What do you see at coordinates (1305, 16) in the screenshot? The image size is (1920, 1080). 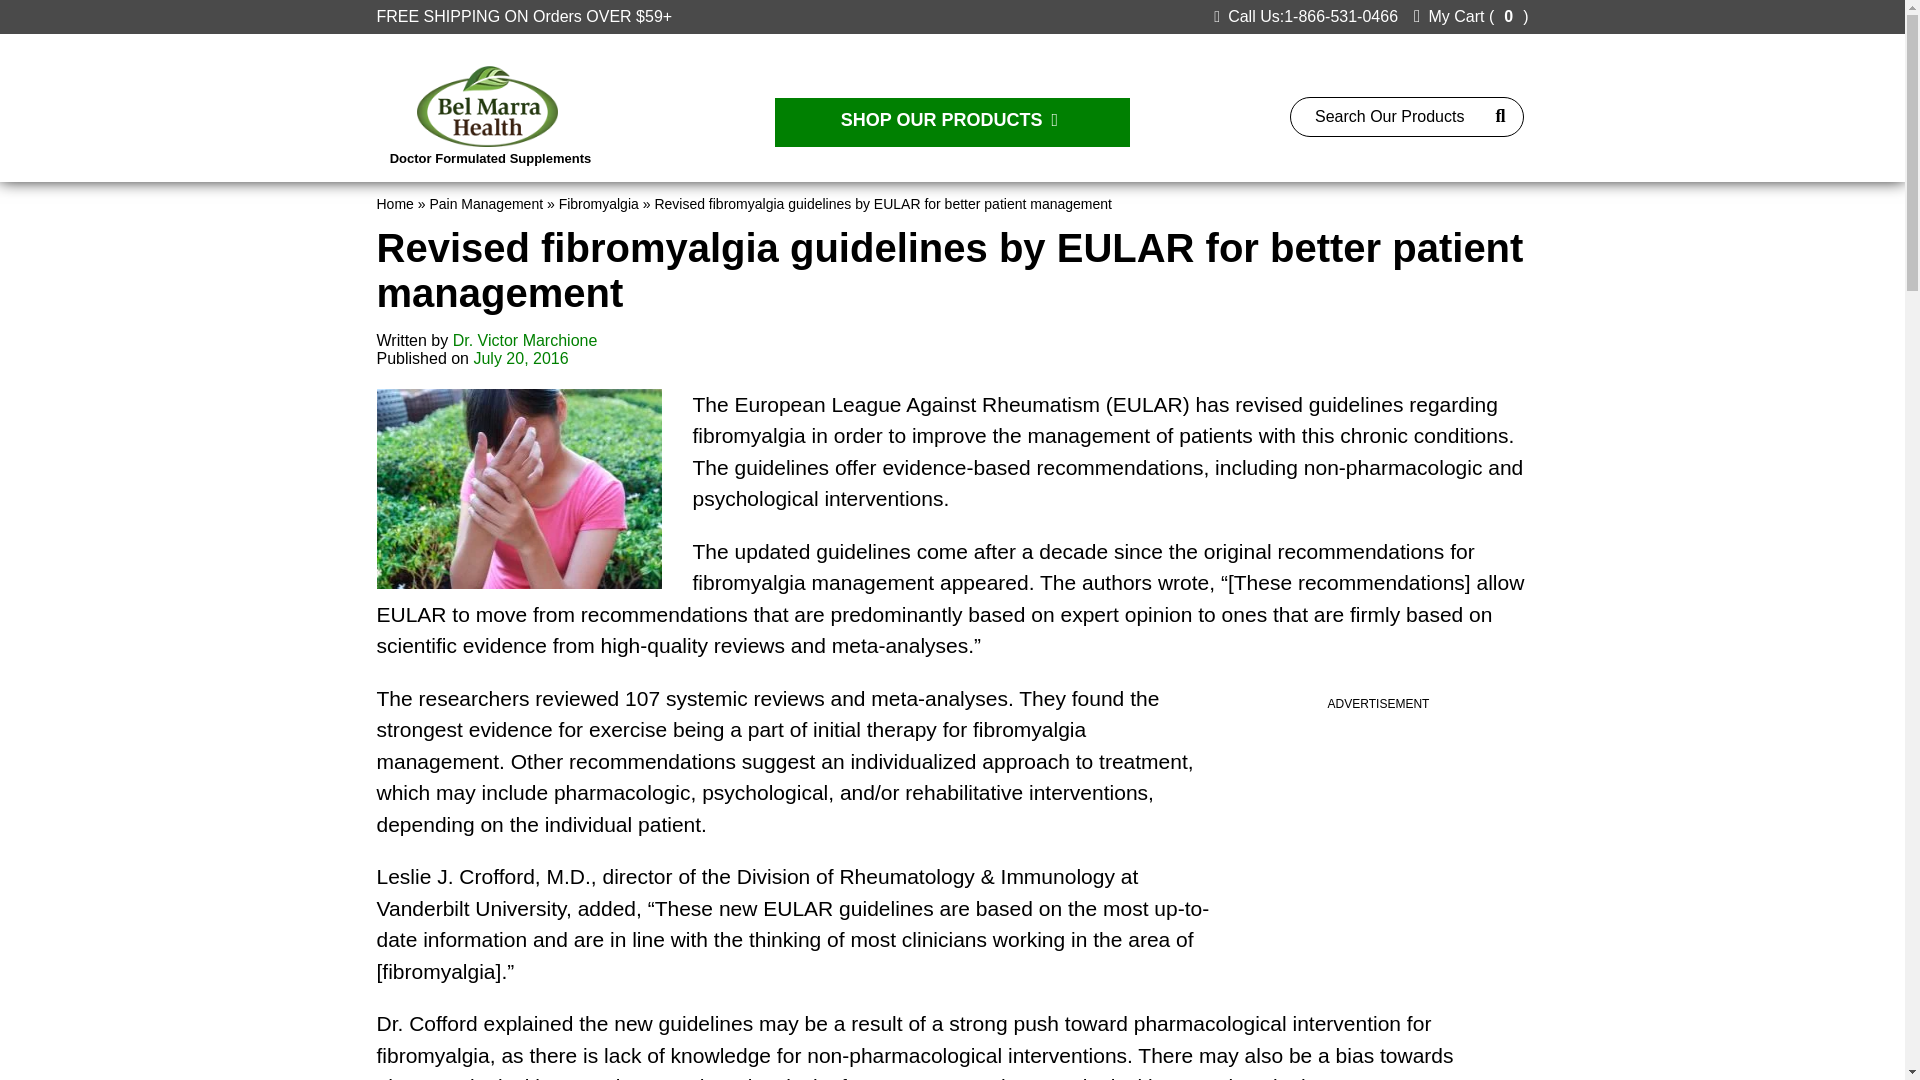 I see `Call Us:1-866-531-0466` at bounding box center [1305, 16].